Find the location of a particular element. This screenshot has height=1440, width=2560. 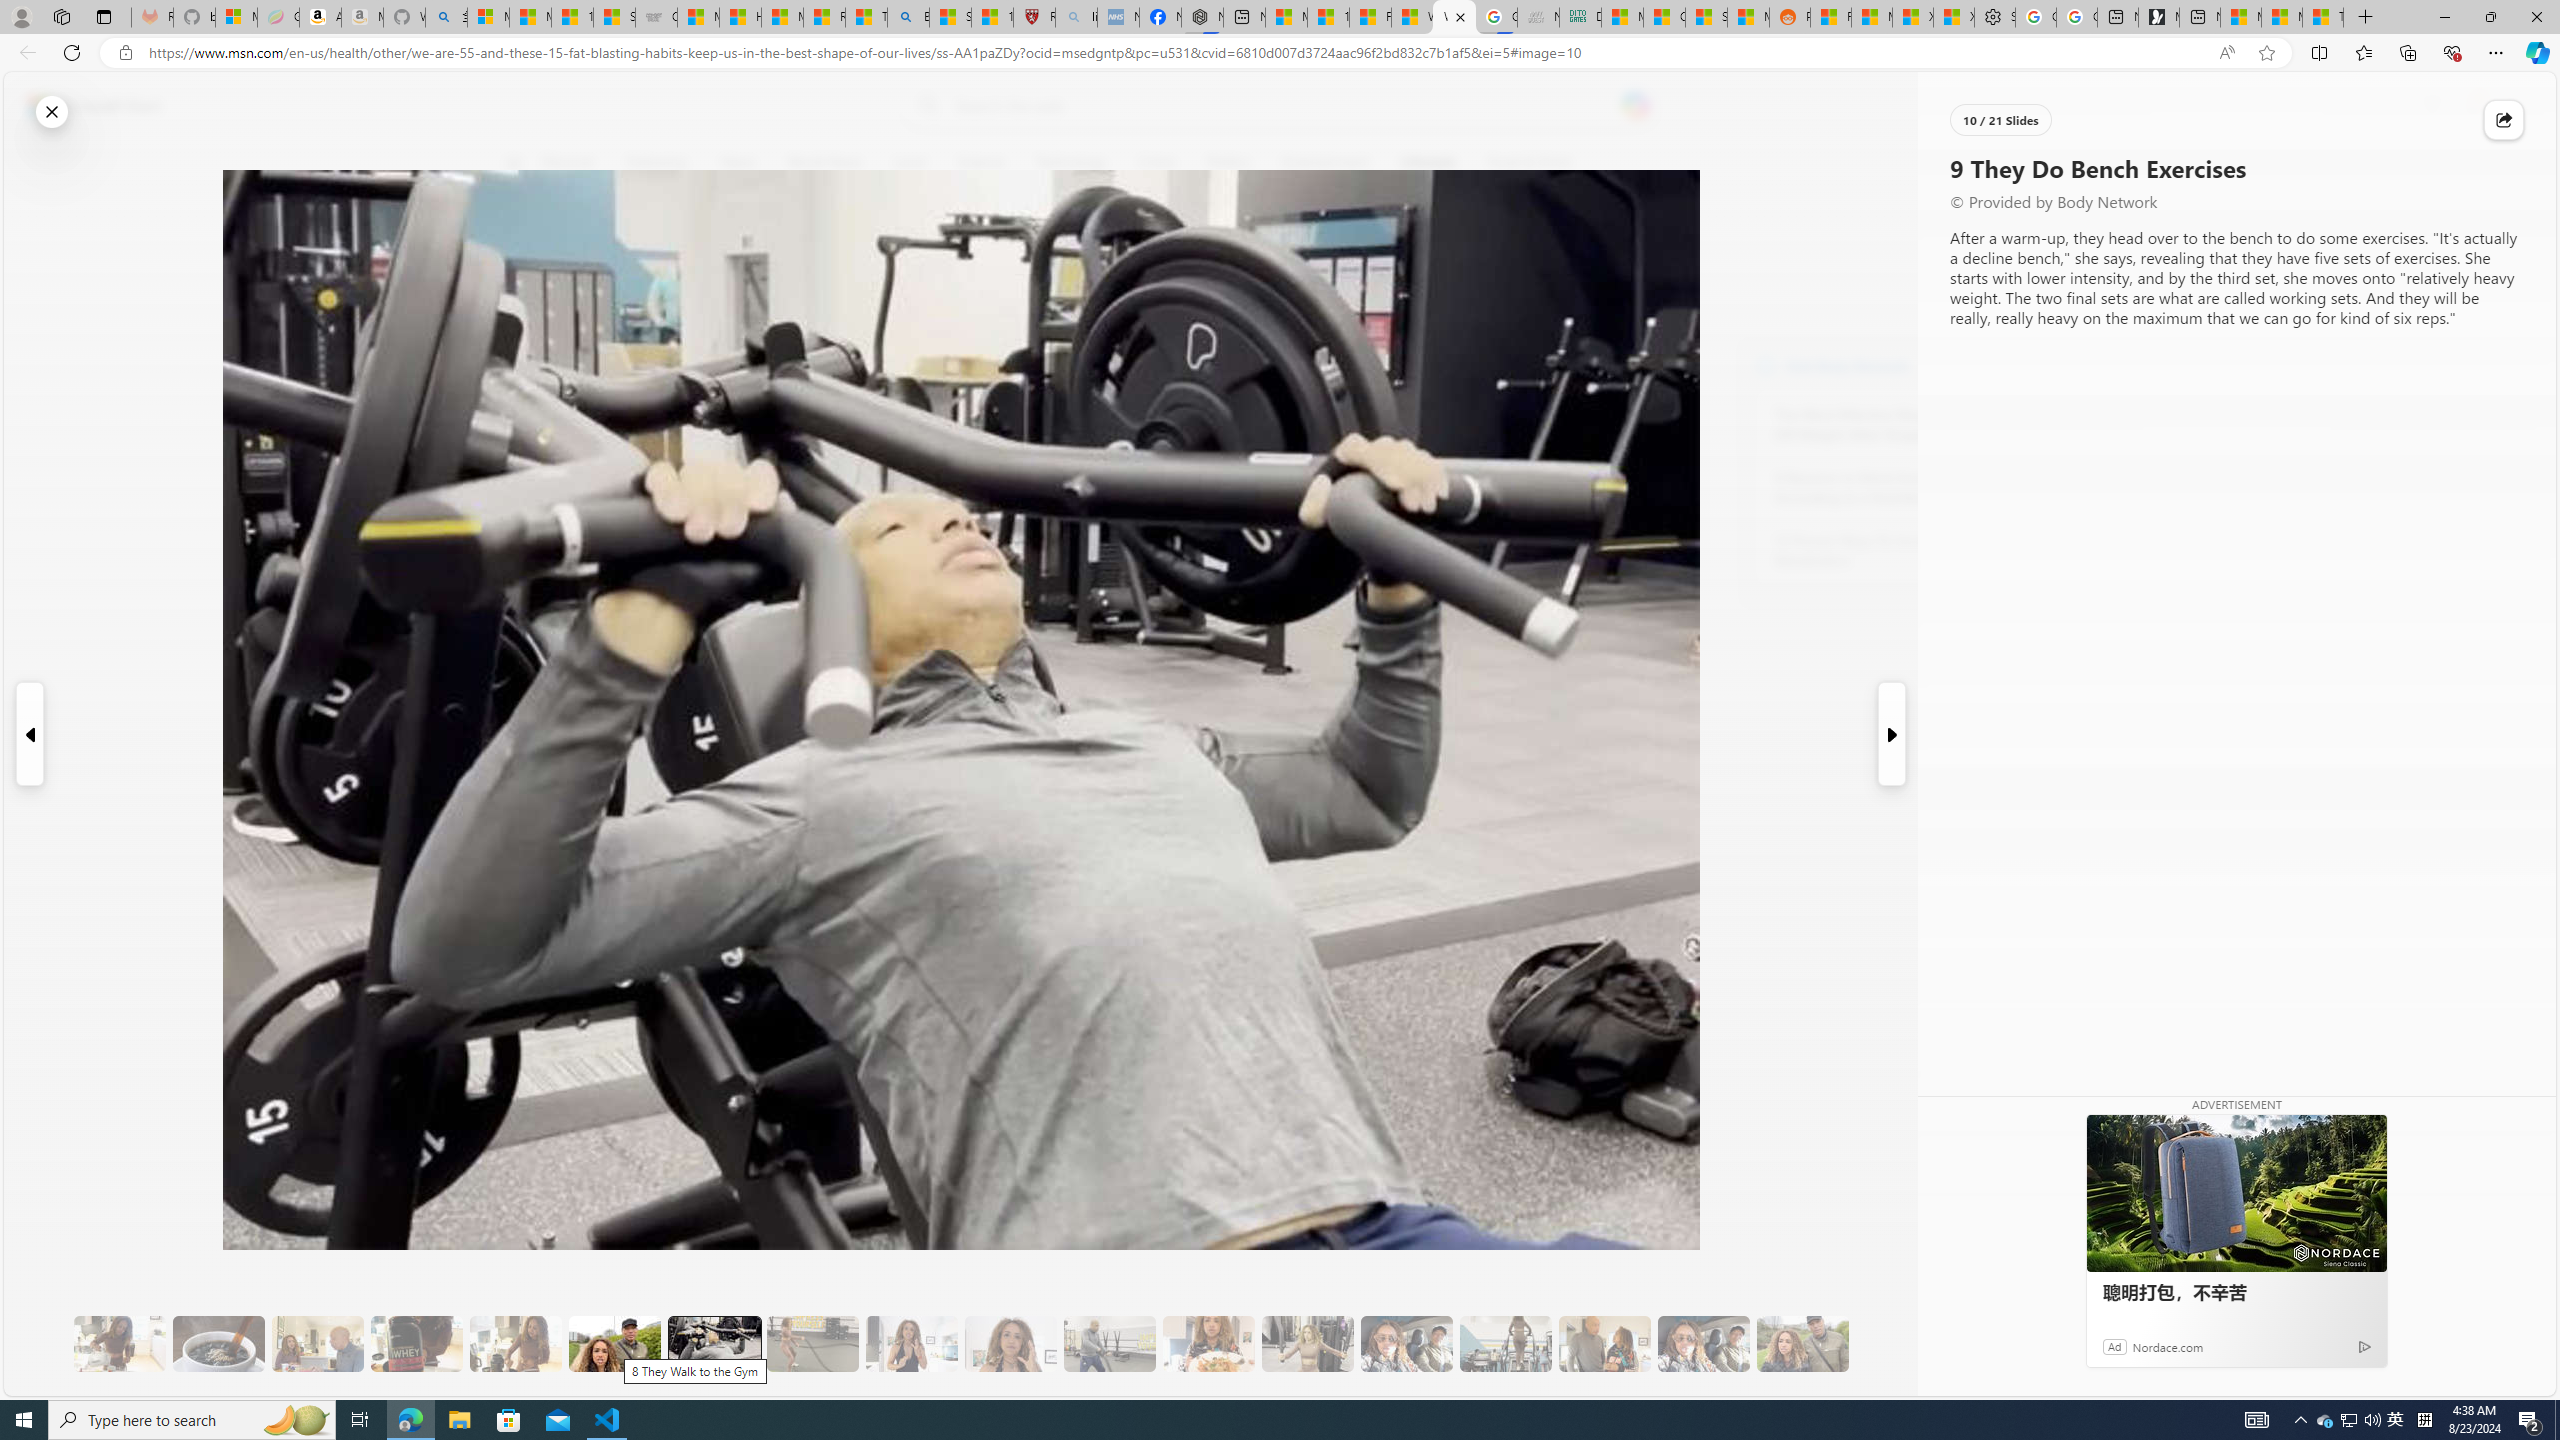

8 Be Mindful of Coffee is located at coordinates (218, 1344).